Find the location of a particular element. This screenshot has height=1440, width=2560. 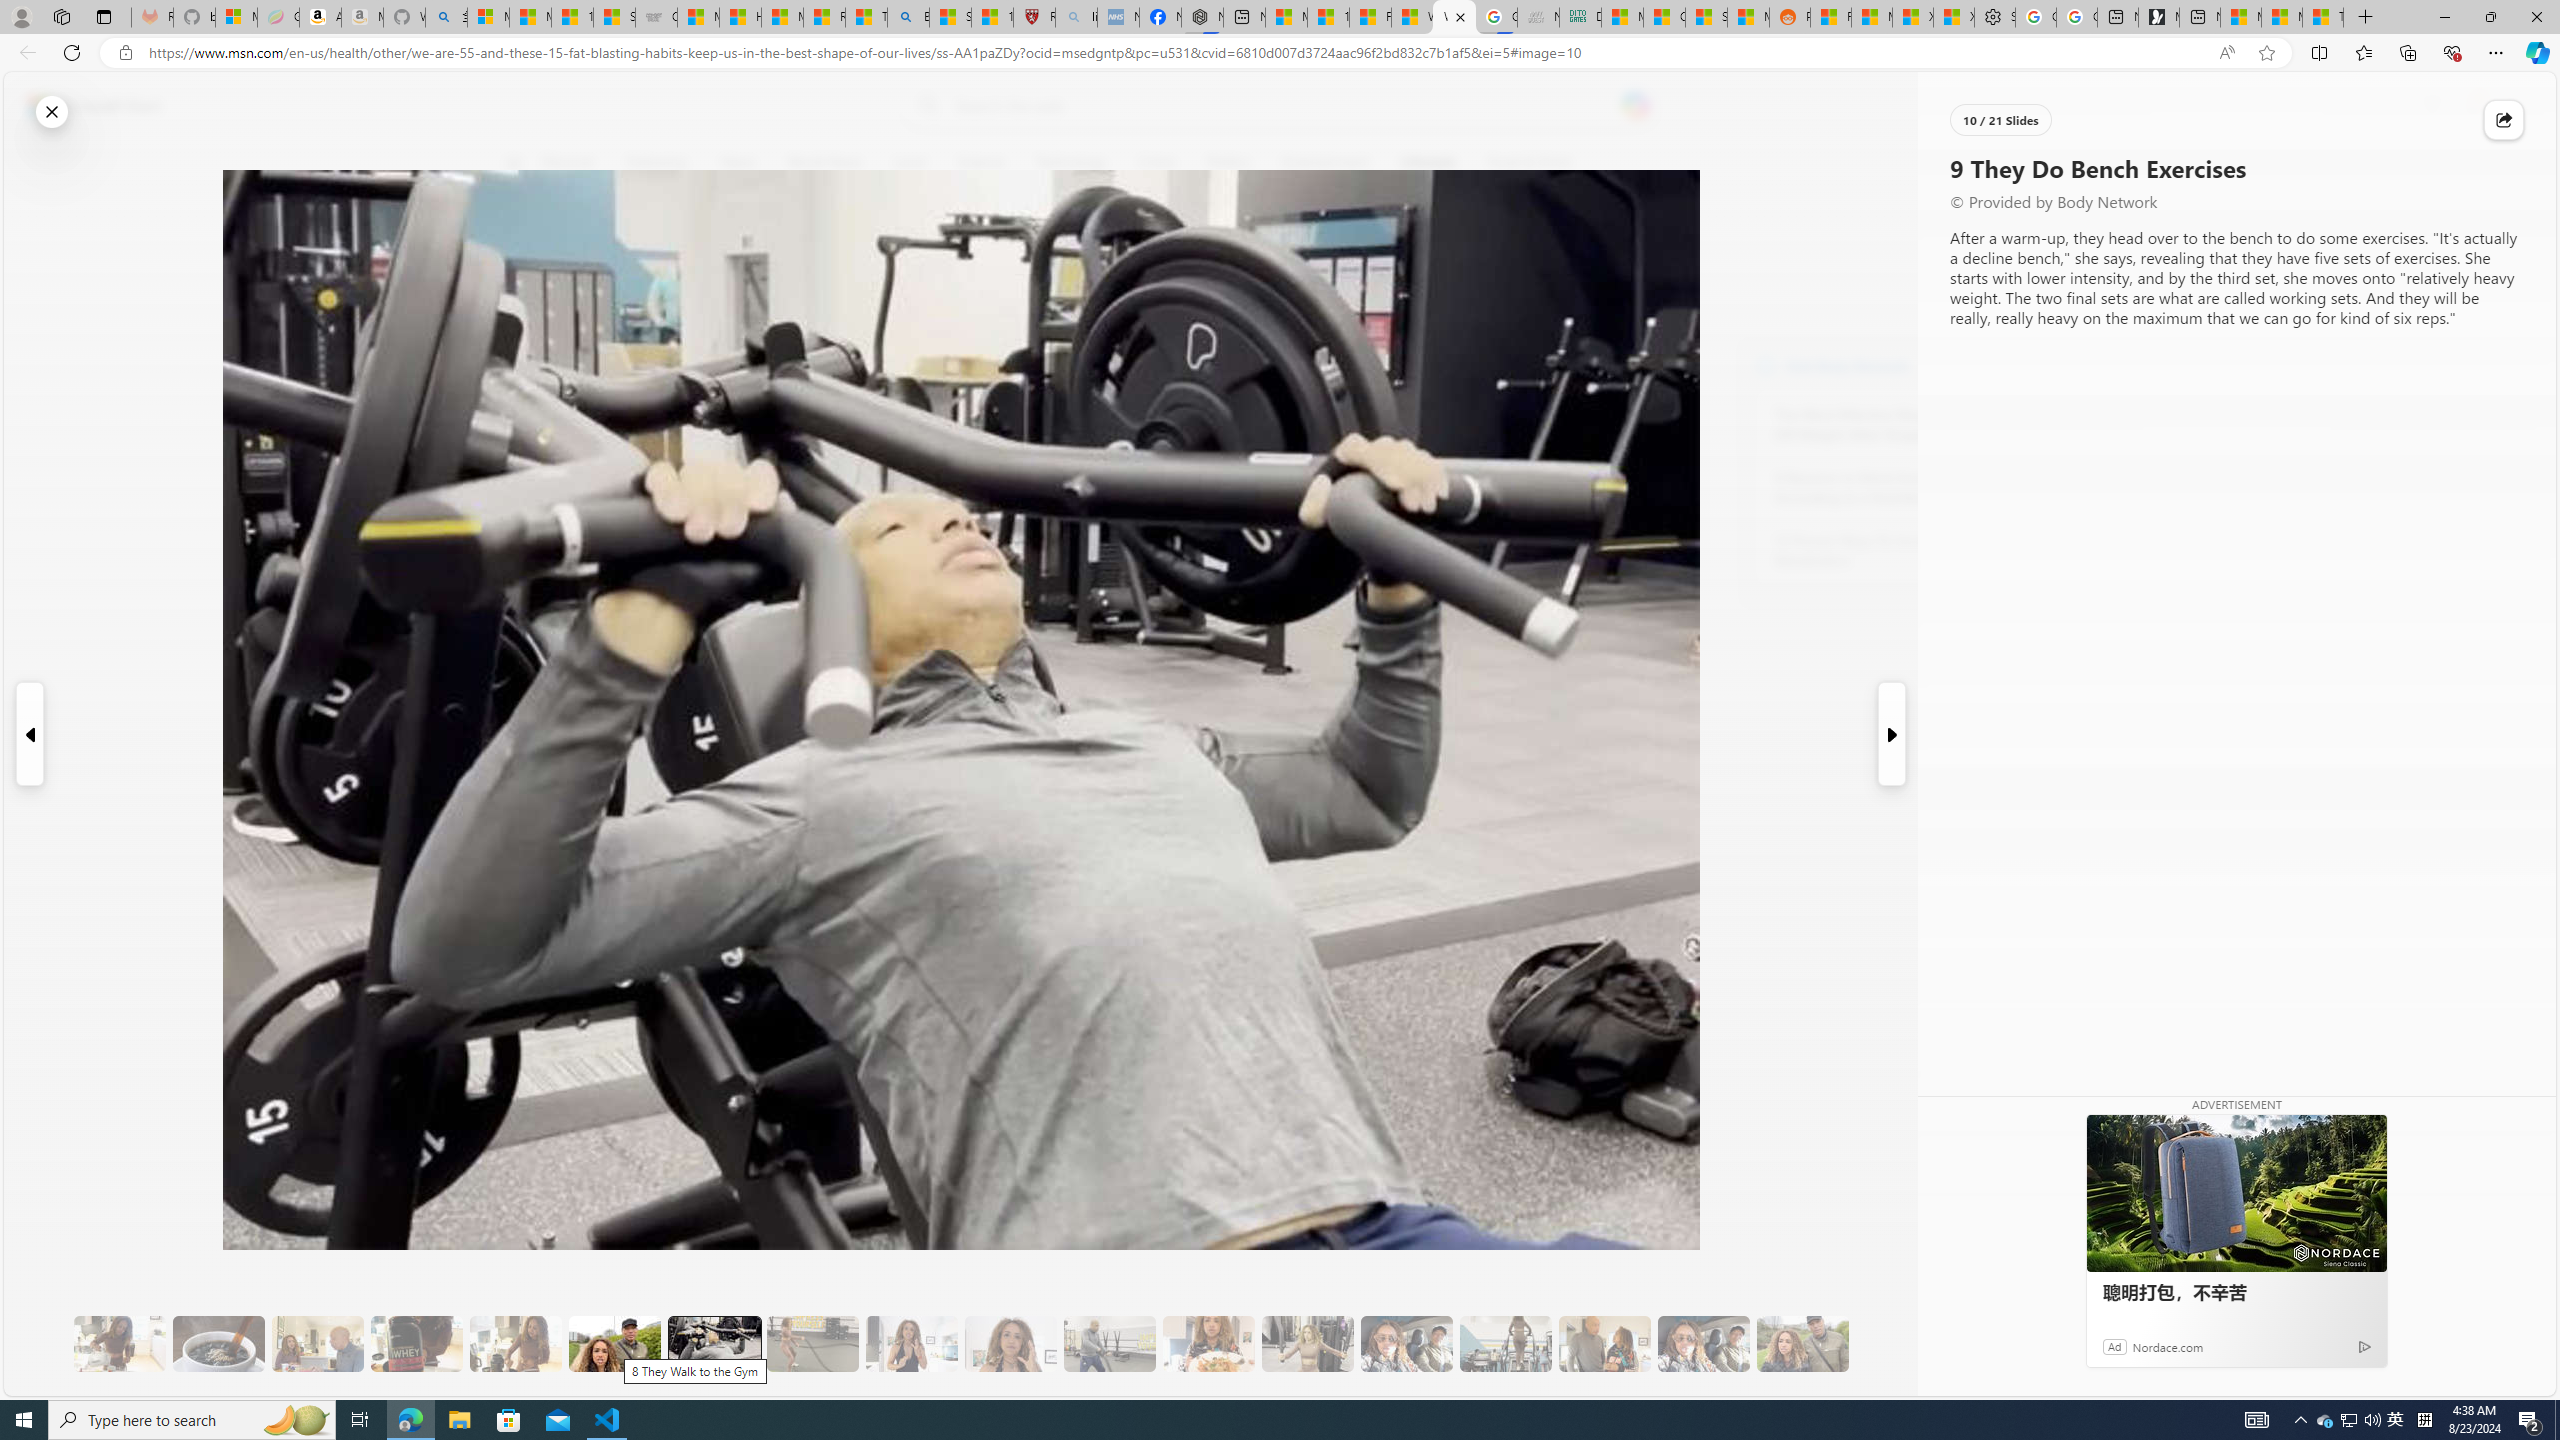

8 Be Mindful of Coffee is located at coordinates (218, 1344).